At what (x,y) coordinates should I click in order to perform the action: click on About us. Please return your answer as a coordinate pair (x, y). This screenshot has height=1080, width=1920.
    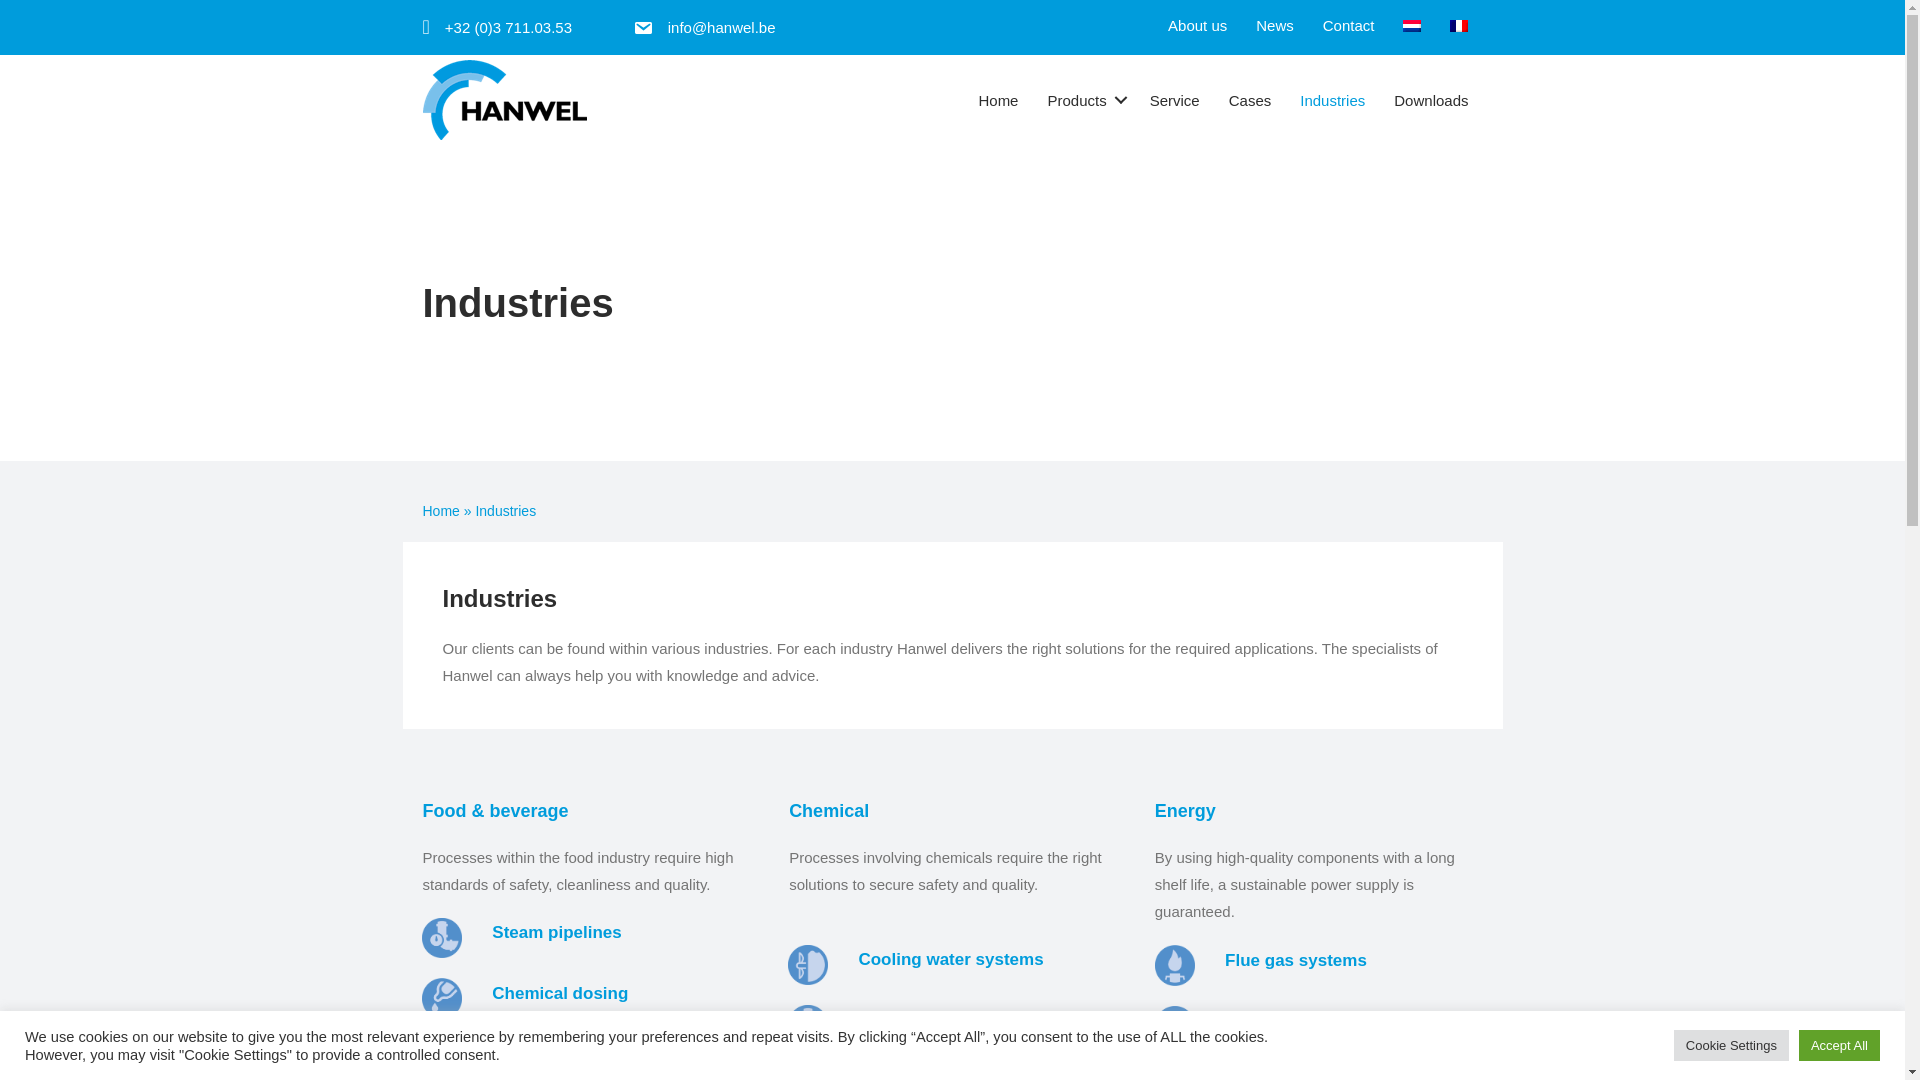
    Looking at the image, I should click on (1196, 25).